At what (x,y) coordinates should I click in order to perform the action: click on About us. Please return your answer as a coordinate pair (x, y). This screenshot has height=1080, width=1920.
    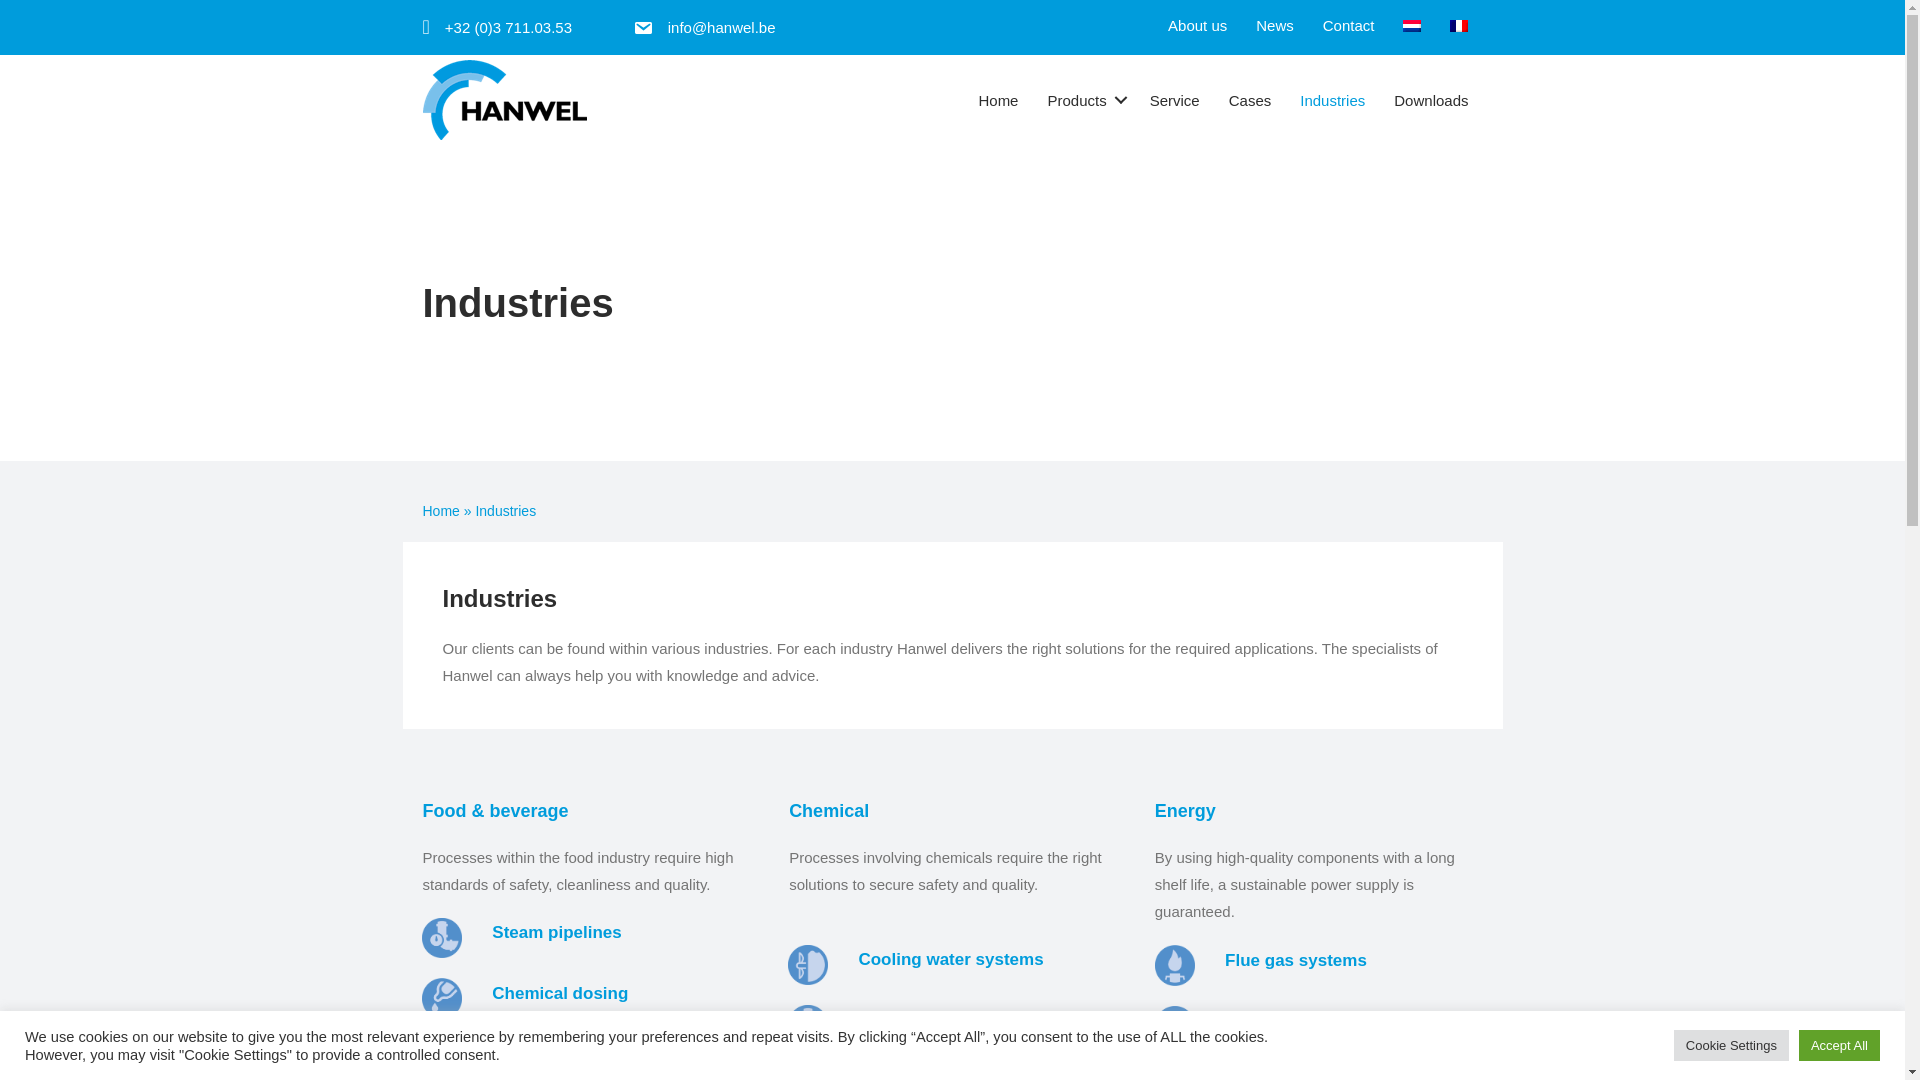
    Looking at the image, I should click on (1196, 25).